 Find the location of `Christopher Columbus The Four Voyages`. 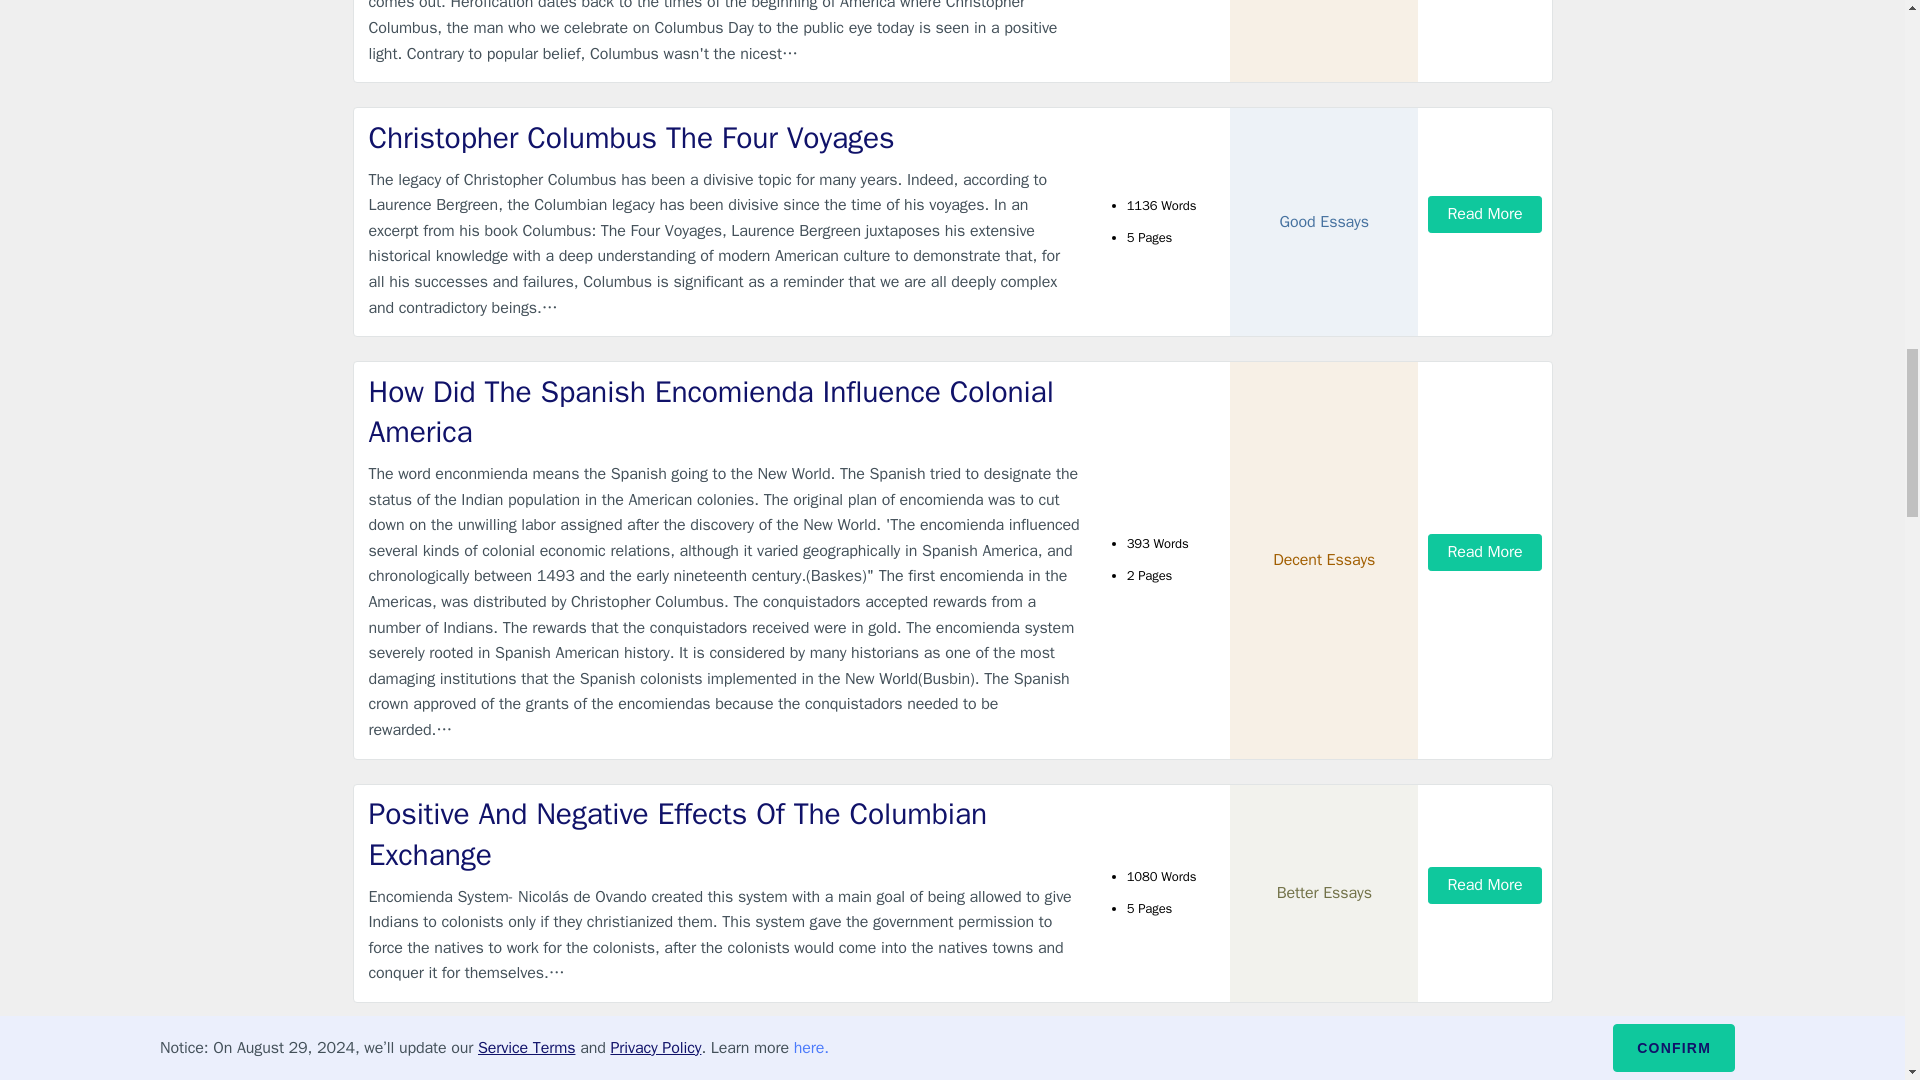

Christopher Columbus The Four Voyages is located at coordinates (724, 138).